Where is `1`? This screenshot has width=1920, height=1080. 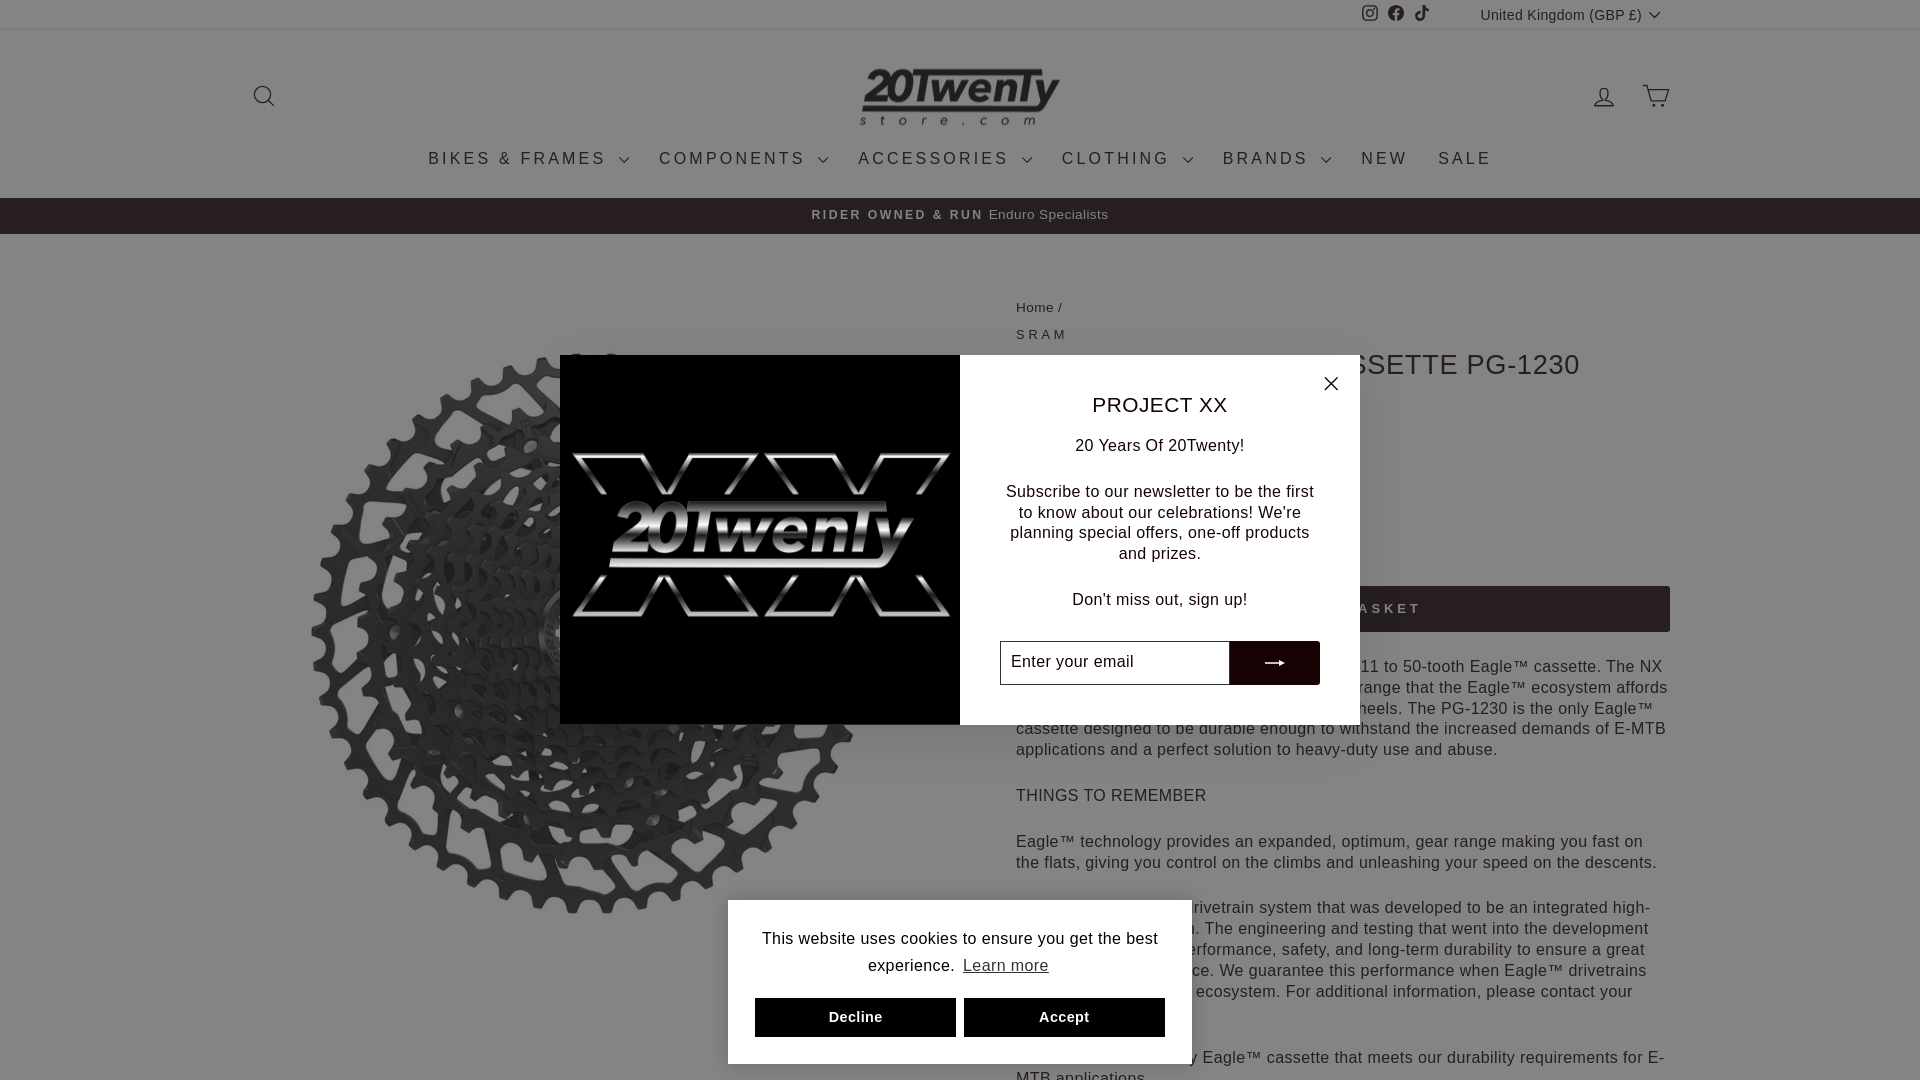 1 is located at coordinates (1056, 544).